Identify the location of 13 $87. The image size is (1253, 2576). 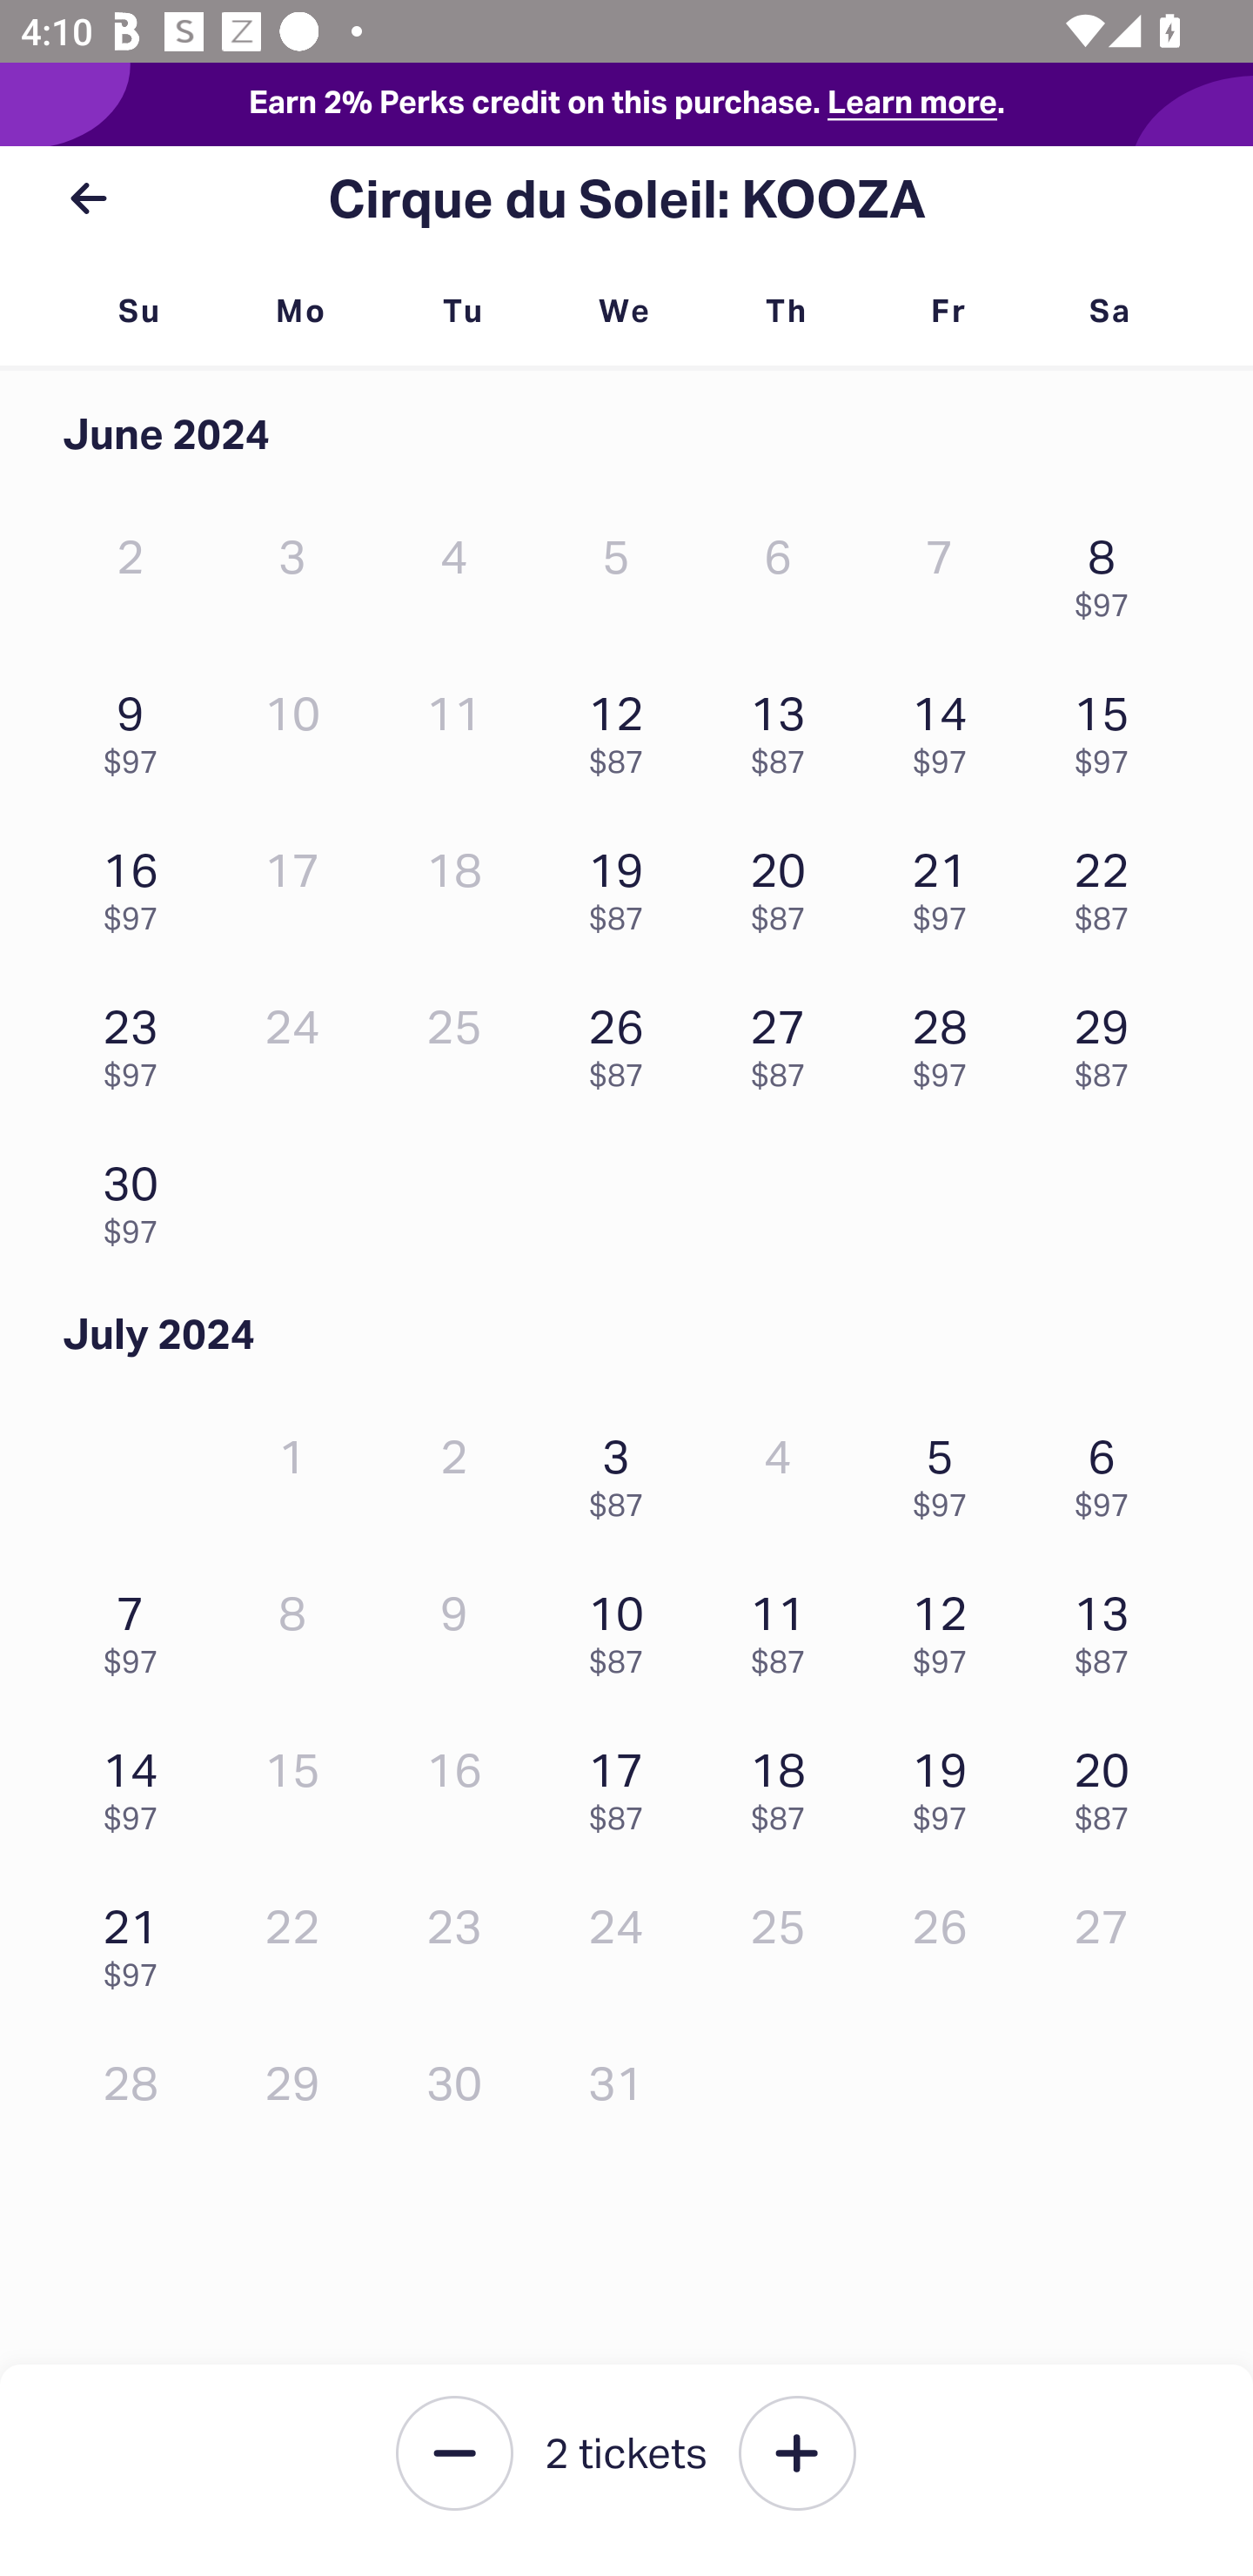
(1109, 1626).